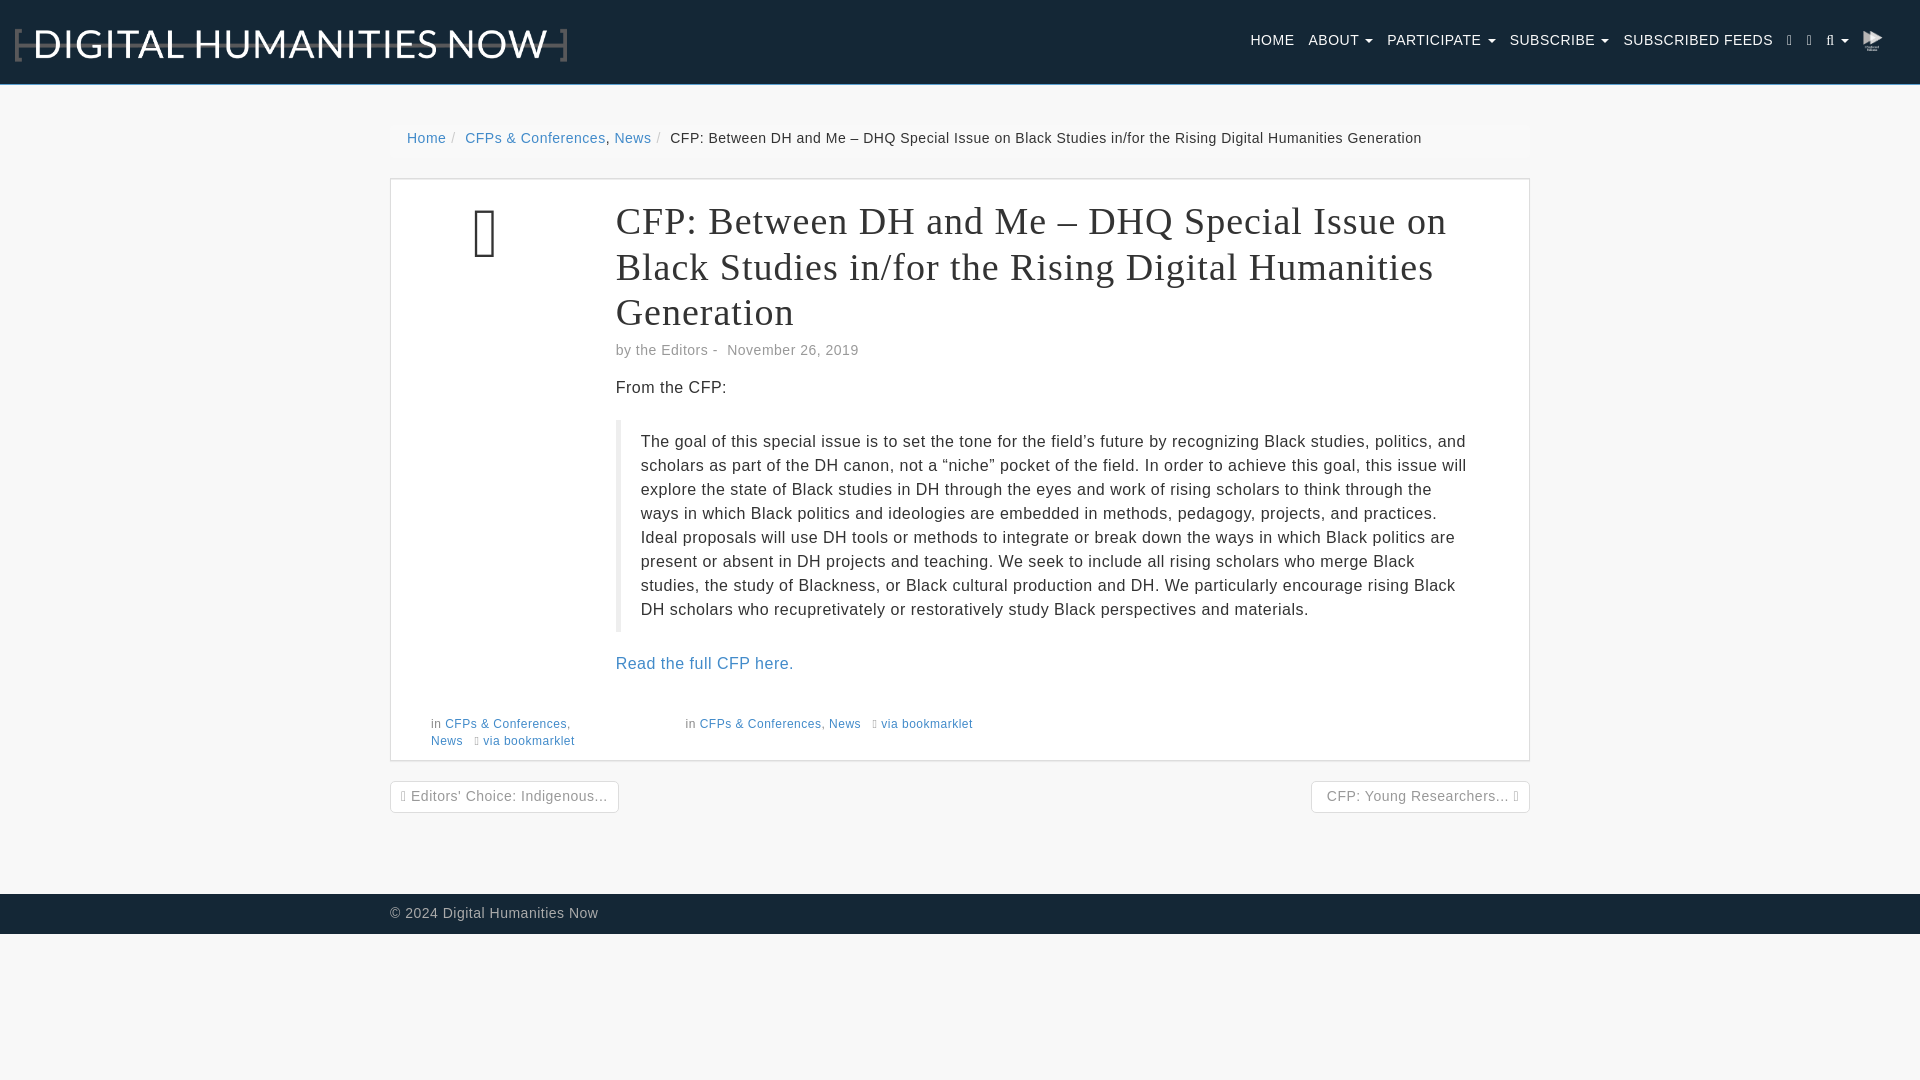 The height and width of the screenshot is (1080, 1920). What do you see at coordinates (1440, 40) in the screenshot?
I see `PARTICIPATE` at bounding box center [1440, 40].